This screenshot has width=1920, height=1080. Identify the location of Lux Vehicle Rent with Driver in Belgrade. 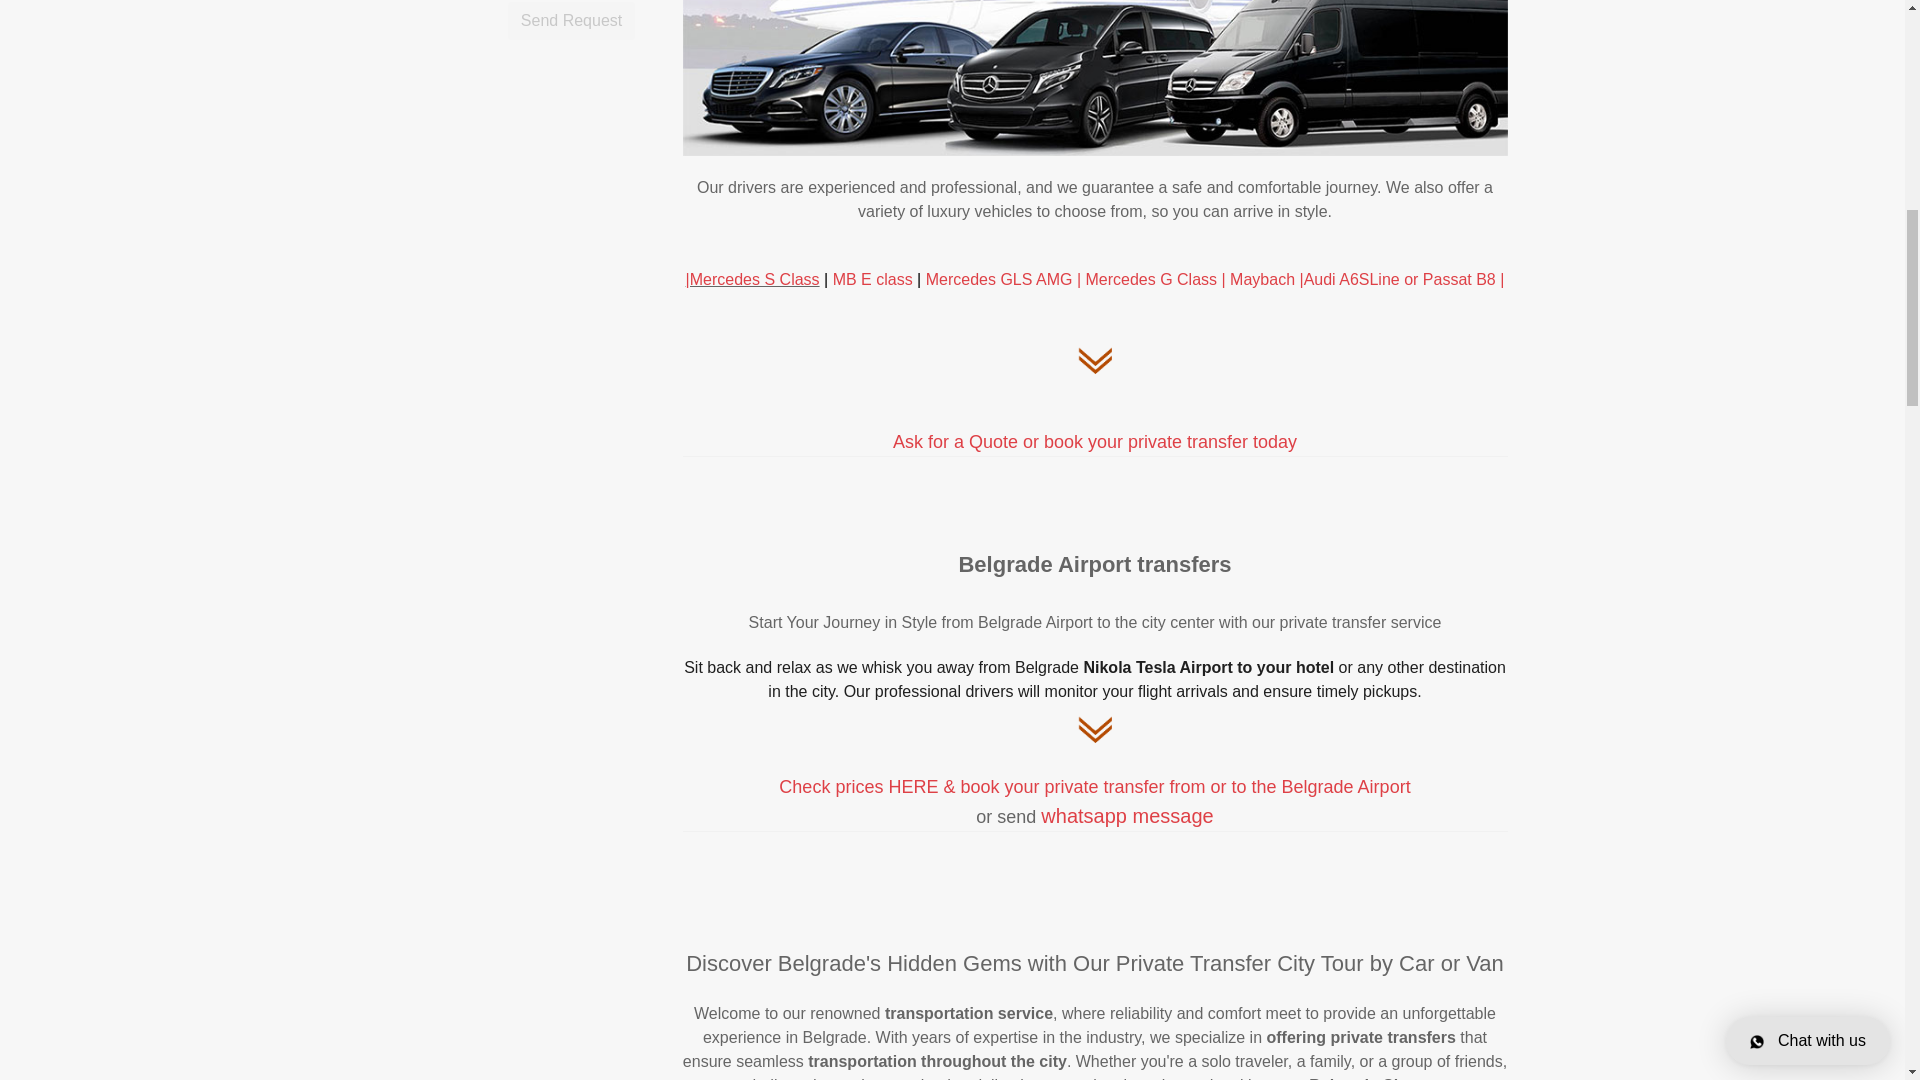
(752, 280).